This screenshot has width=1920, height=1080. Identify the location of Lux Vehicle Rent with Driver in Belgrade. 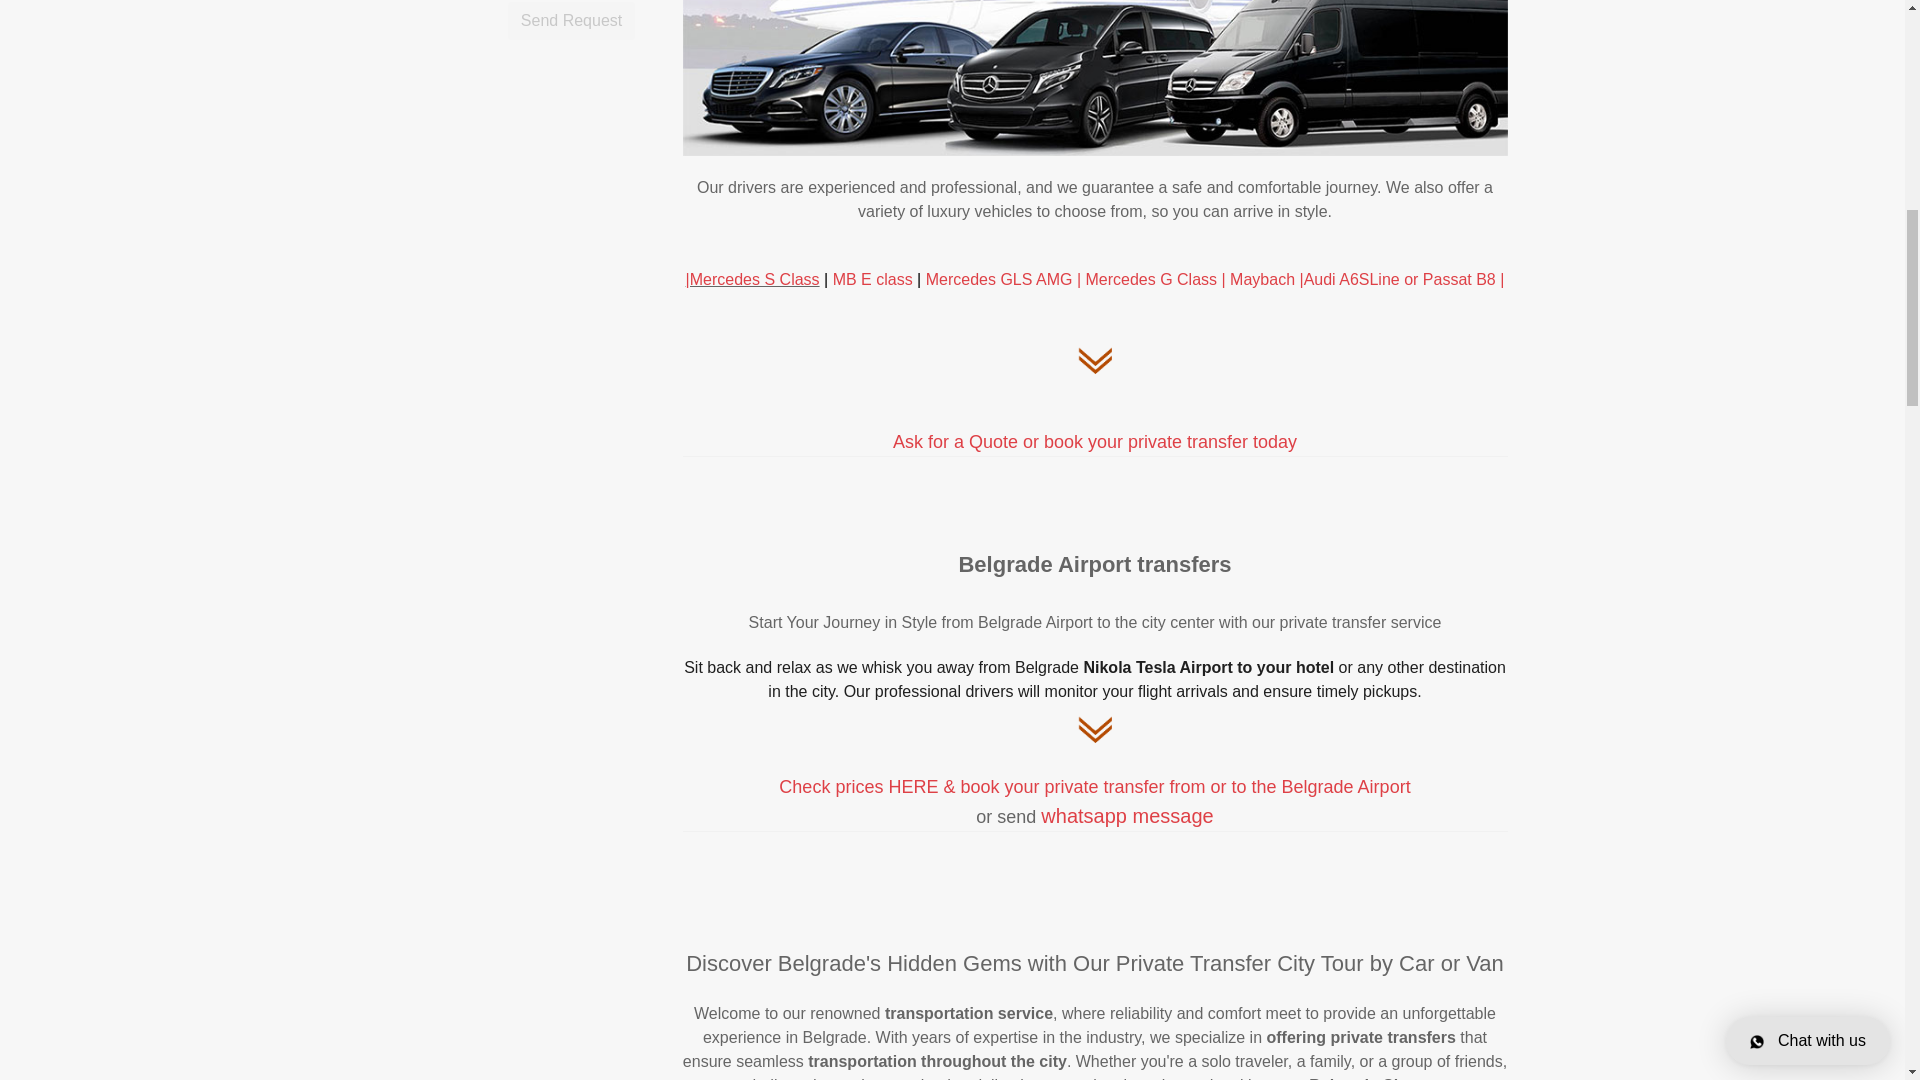
(752, 280).